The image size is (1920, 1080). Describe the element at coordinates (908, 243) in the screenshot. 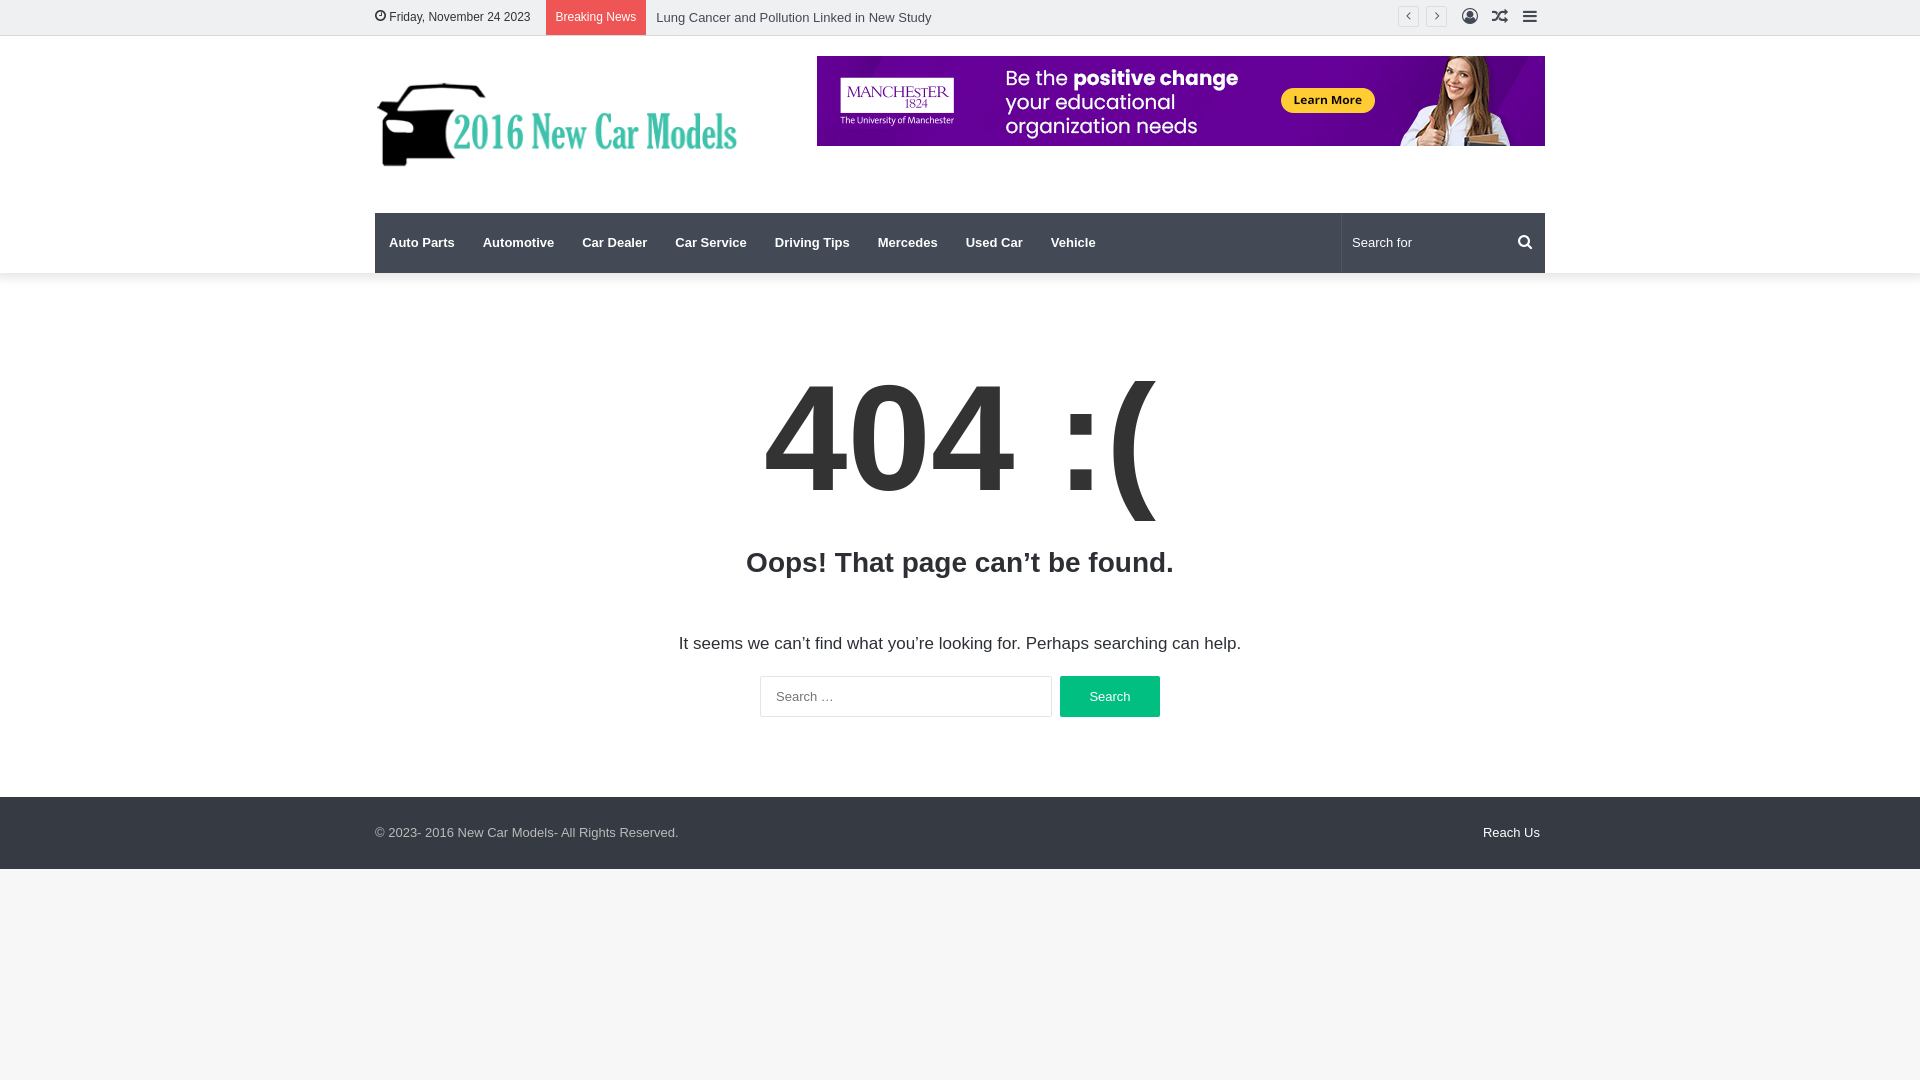

I see `Mercedes` at that location.